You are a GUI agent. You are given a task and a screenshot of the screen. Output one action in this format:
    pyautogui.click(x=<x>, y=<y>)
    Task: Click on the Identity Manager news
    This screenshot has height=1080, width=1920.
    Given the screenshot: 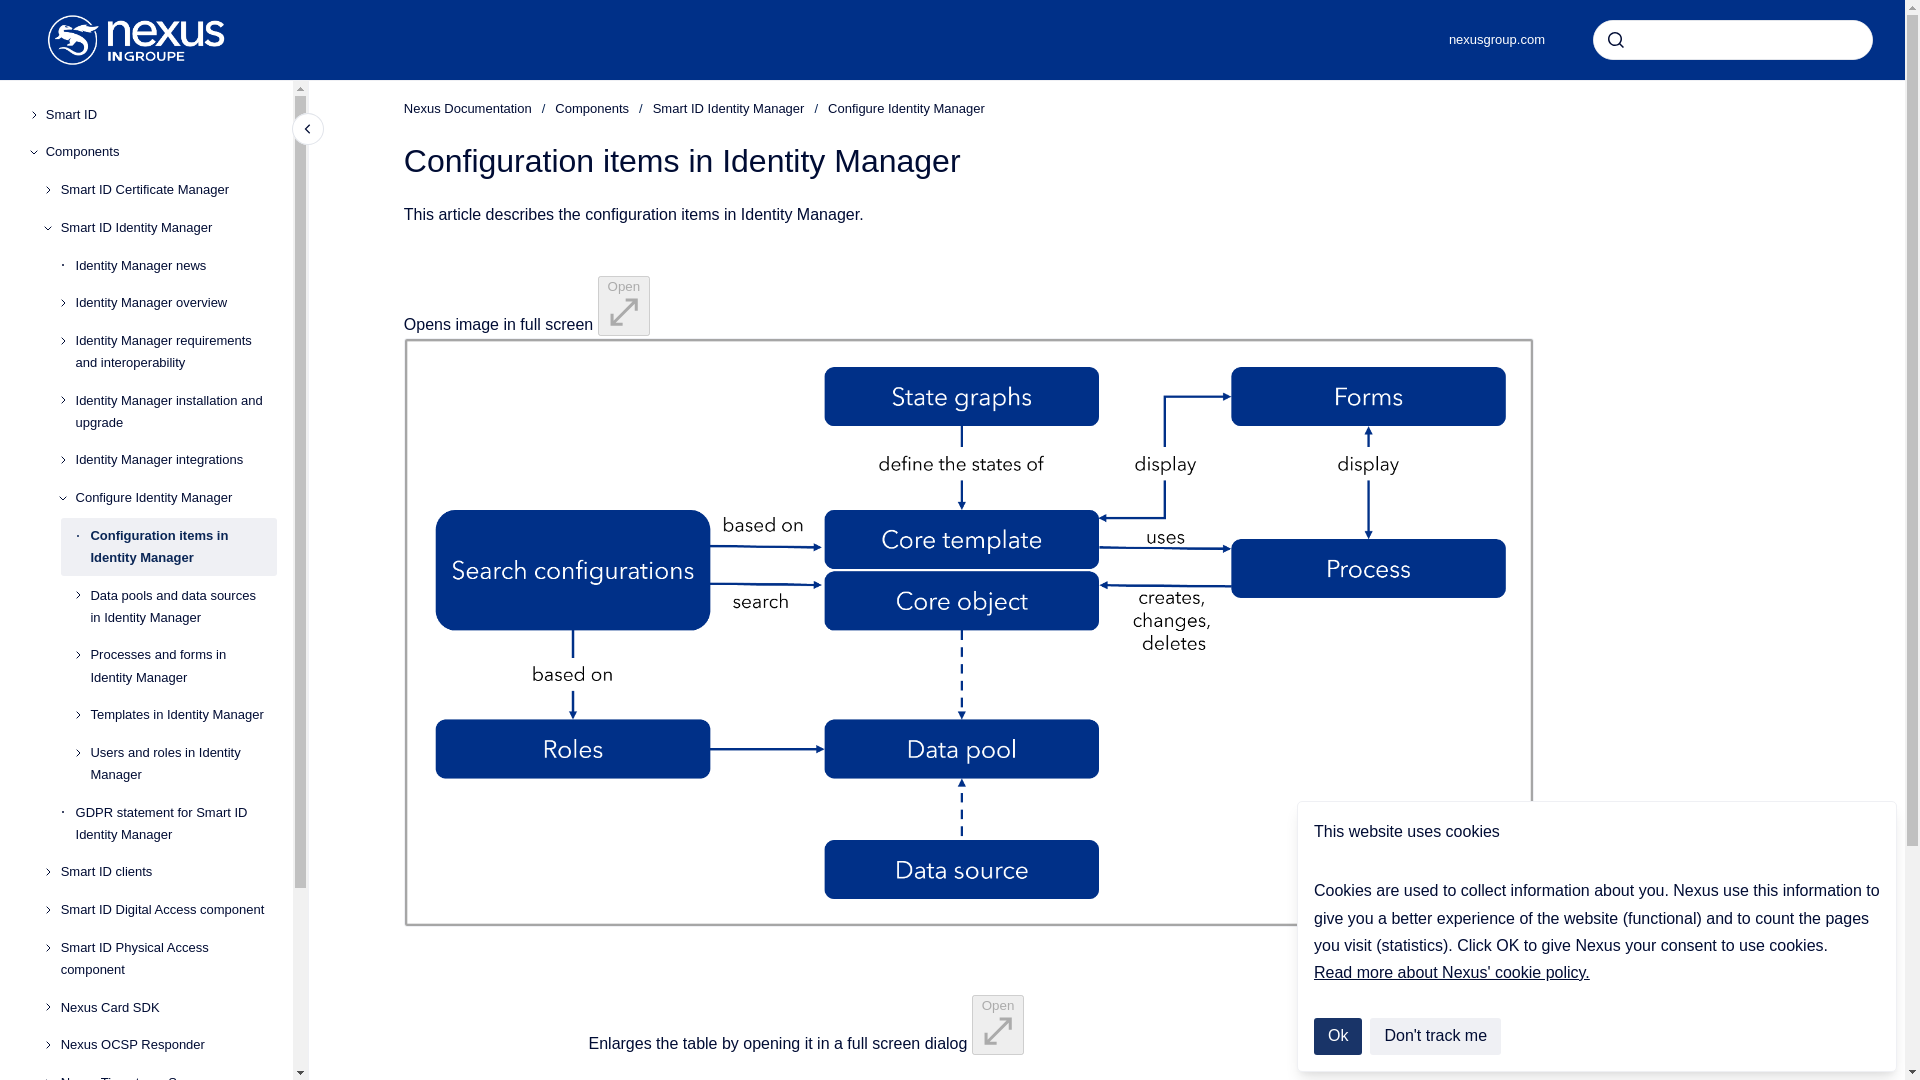 What is the action you would take?
    pyautogui.click(x=176, y=266)
    